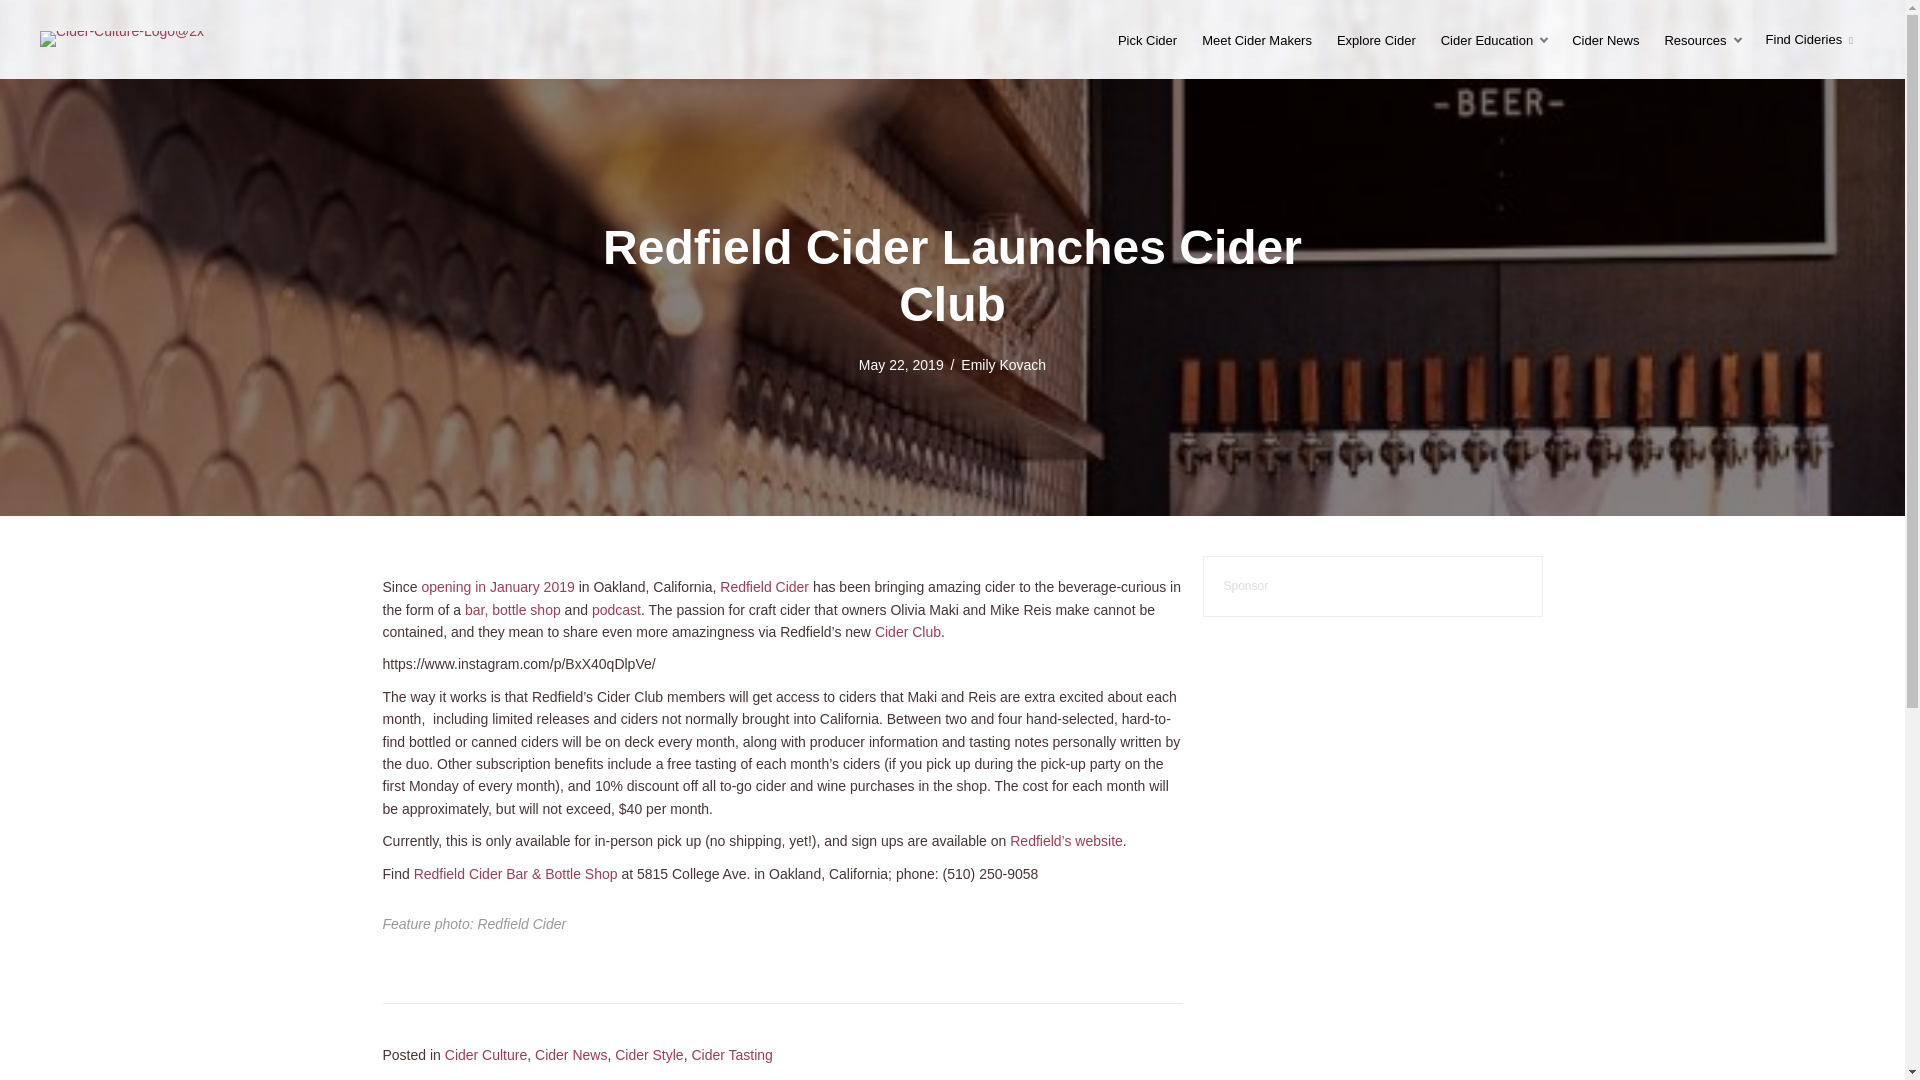  I want to click on Cider Style, so click(648, 1054).